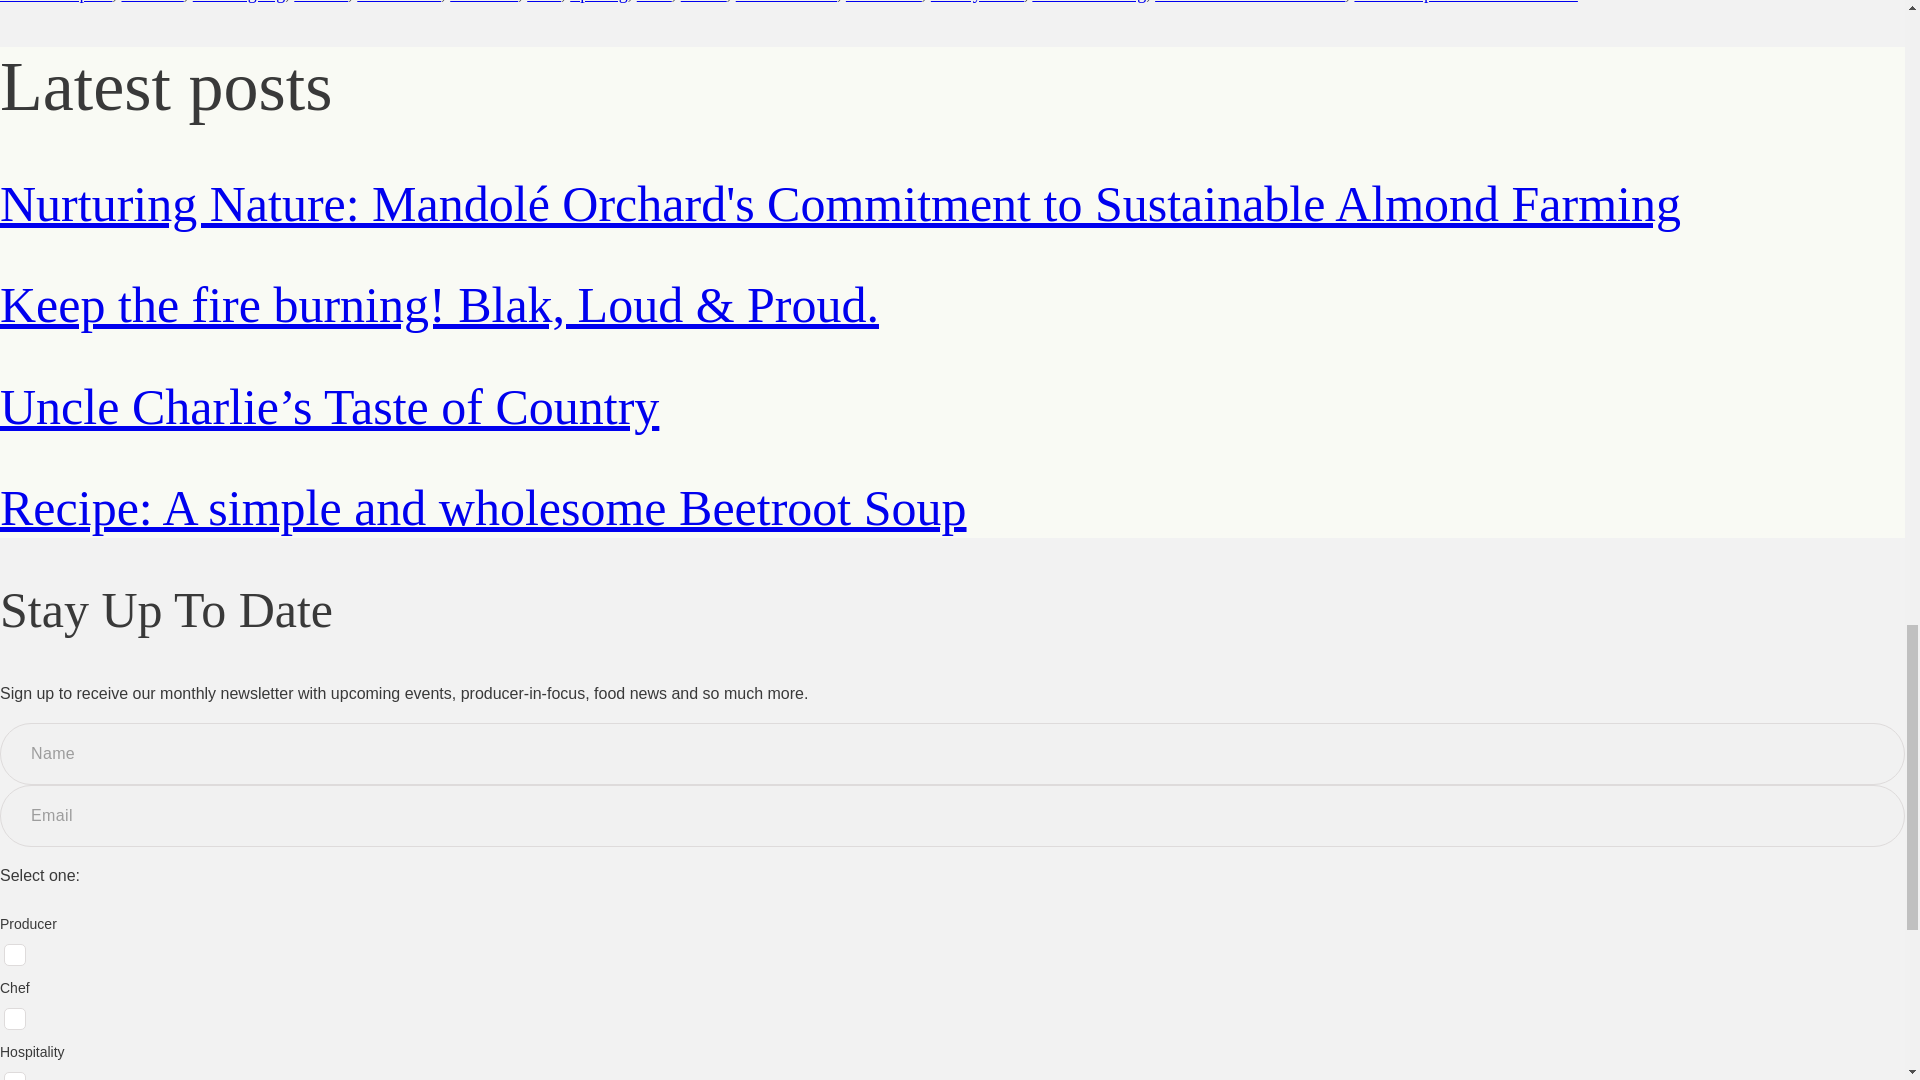 The height and width of the screenshot is (1080, 1920). Describe the element at coordinates (14, 1018) in the screenshot. I see `on` at that location.